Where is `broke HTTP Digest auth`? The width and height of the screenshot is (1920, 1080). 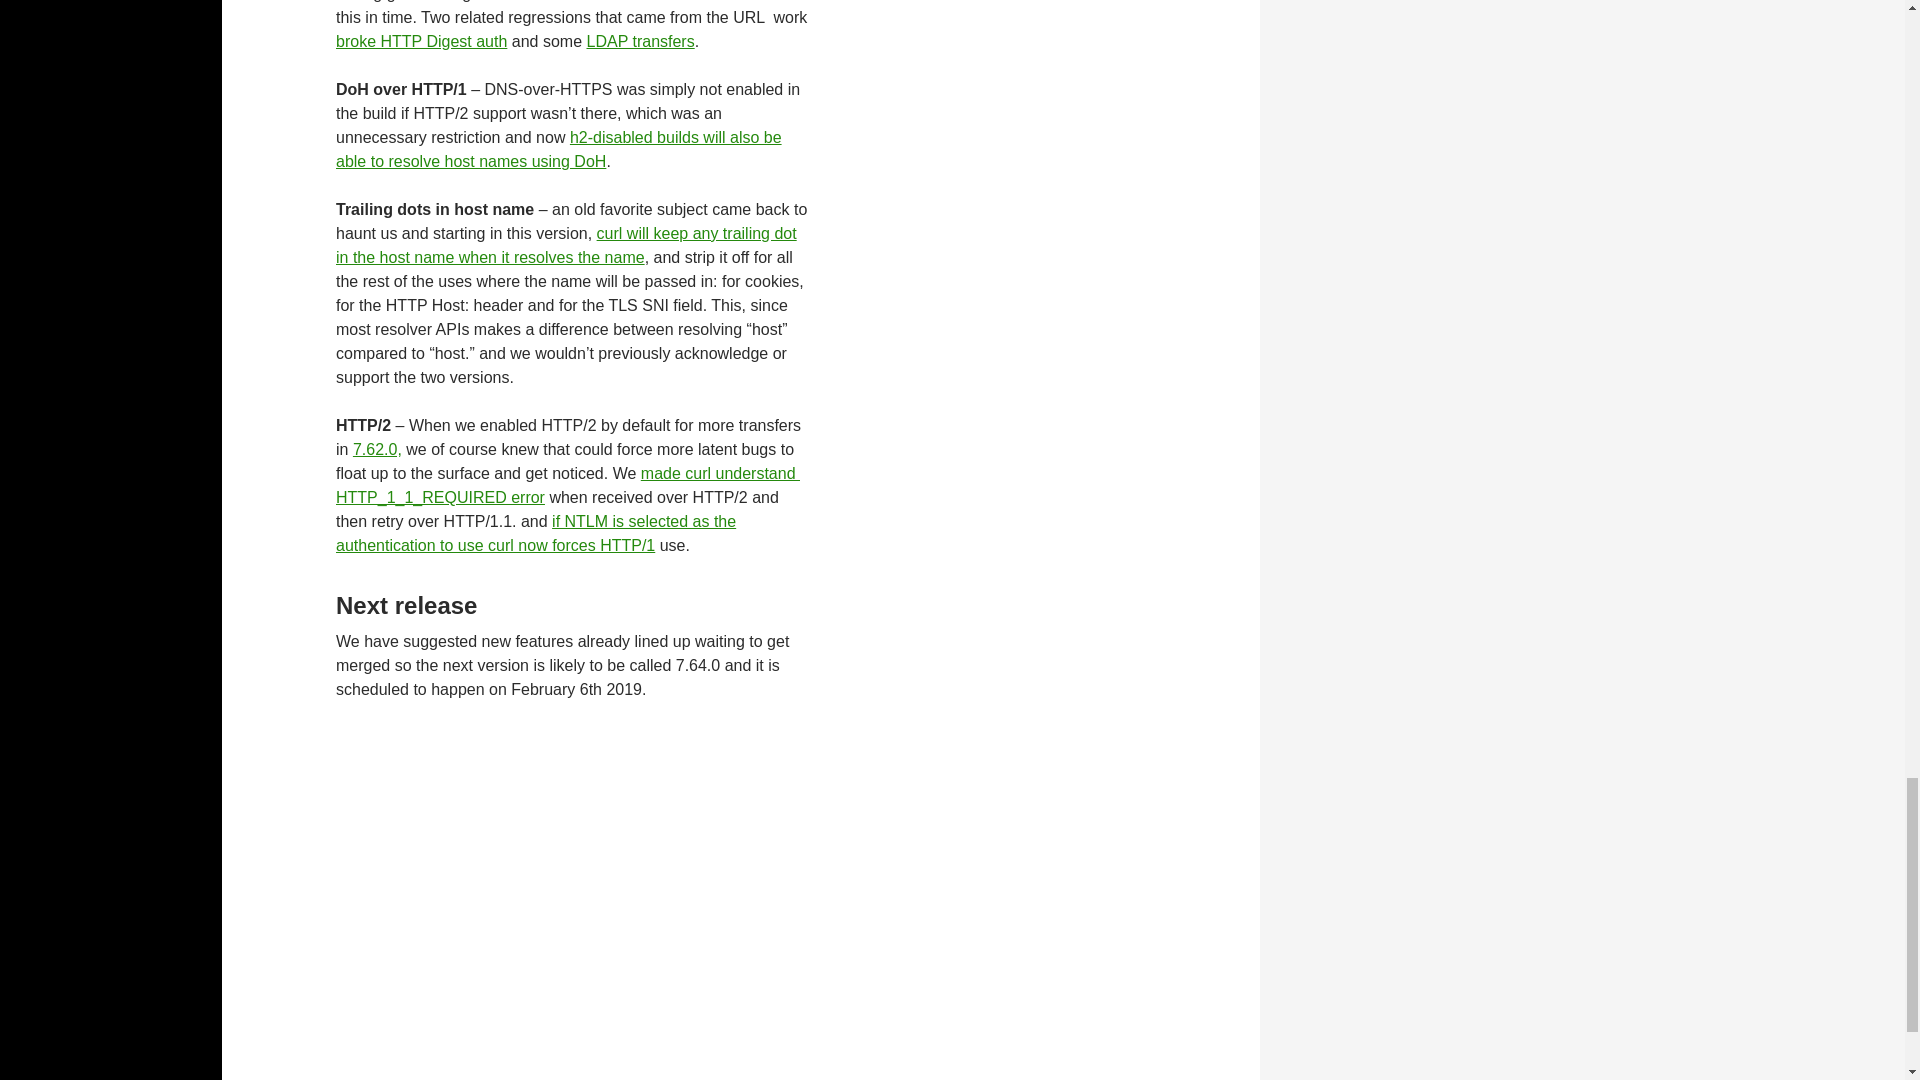
broke HTTP Digest auth is located at coordinates (421, 41).